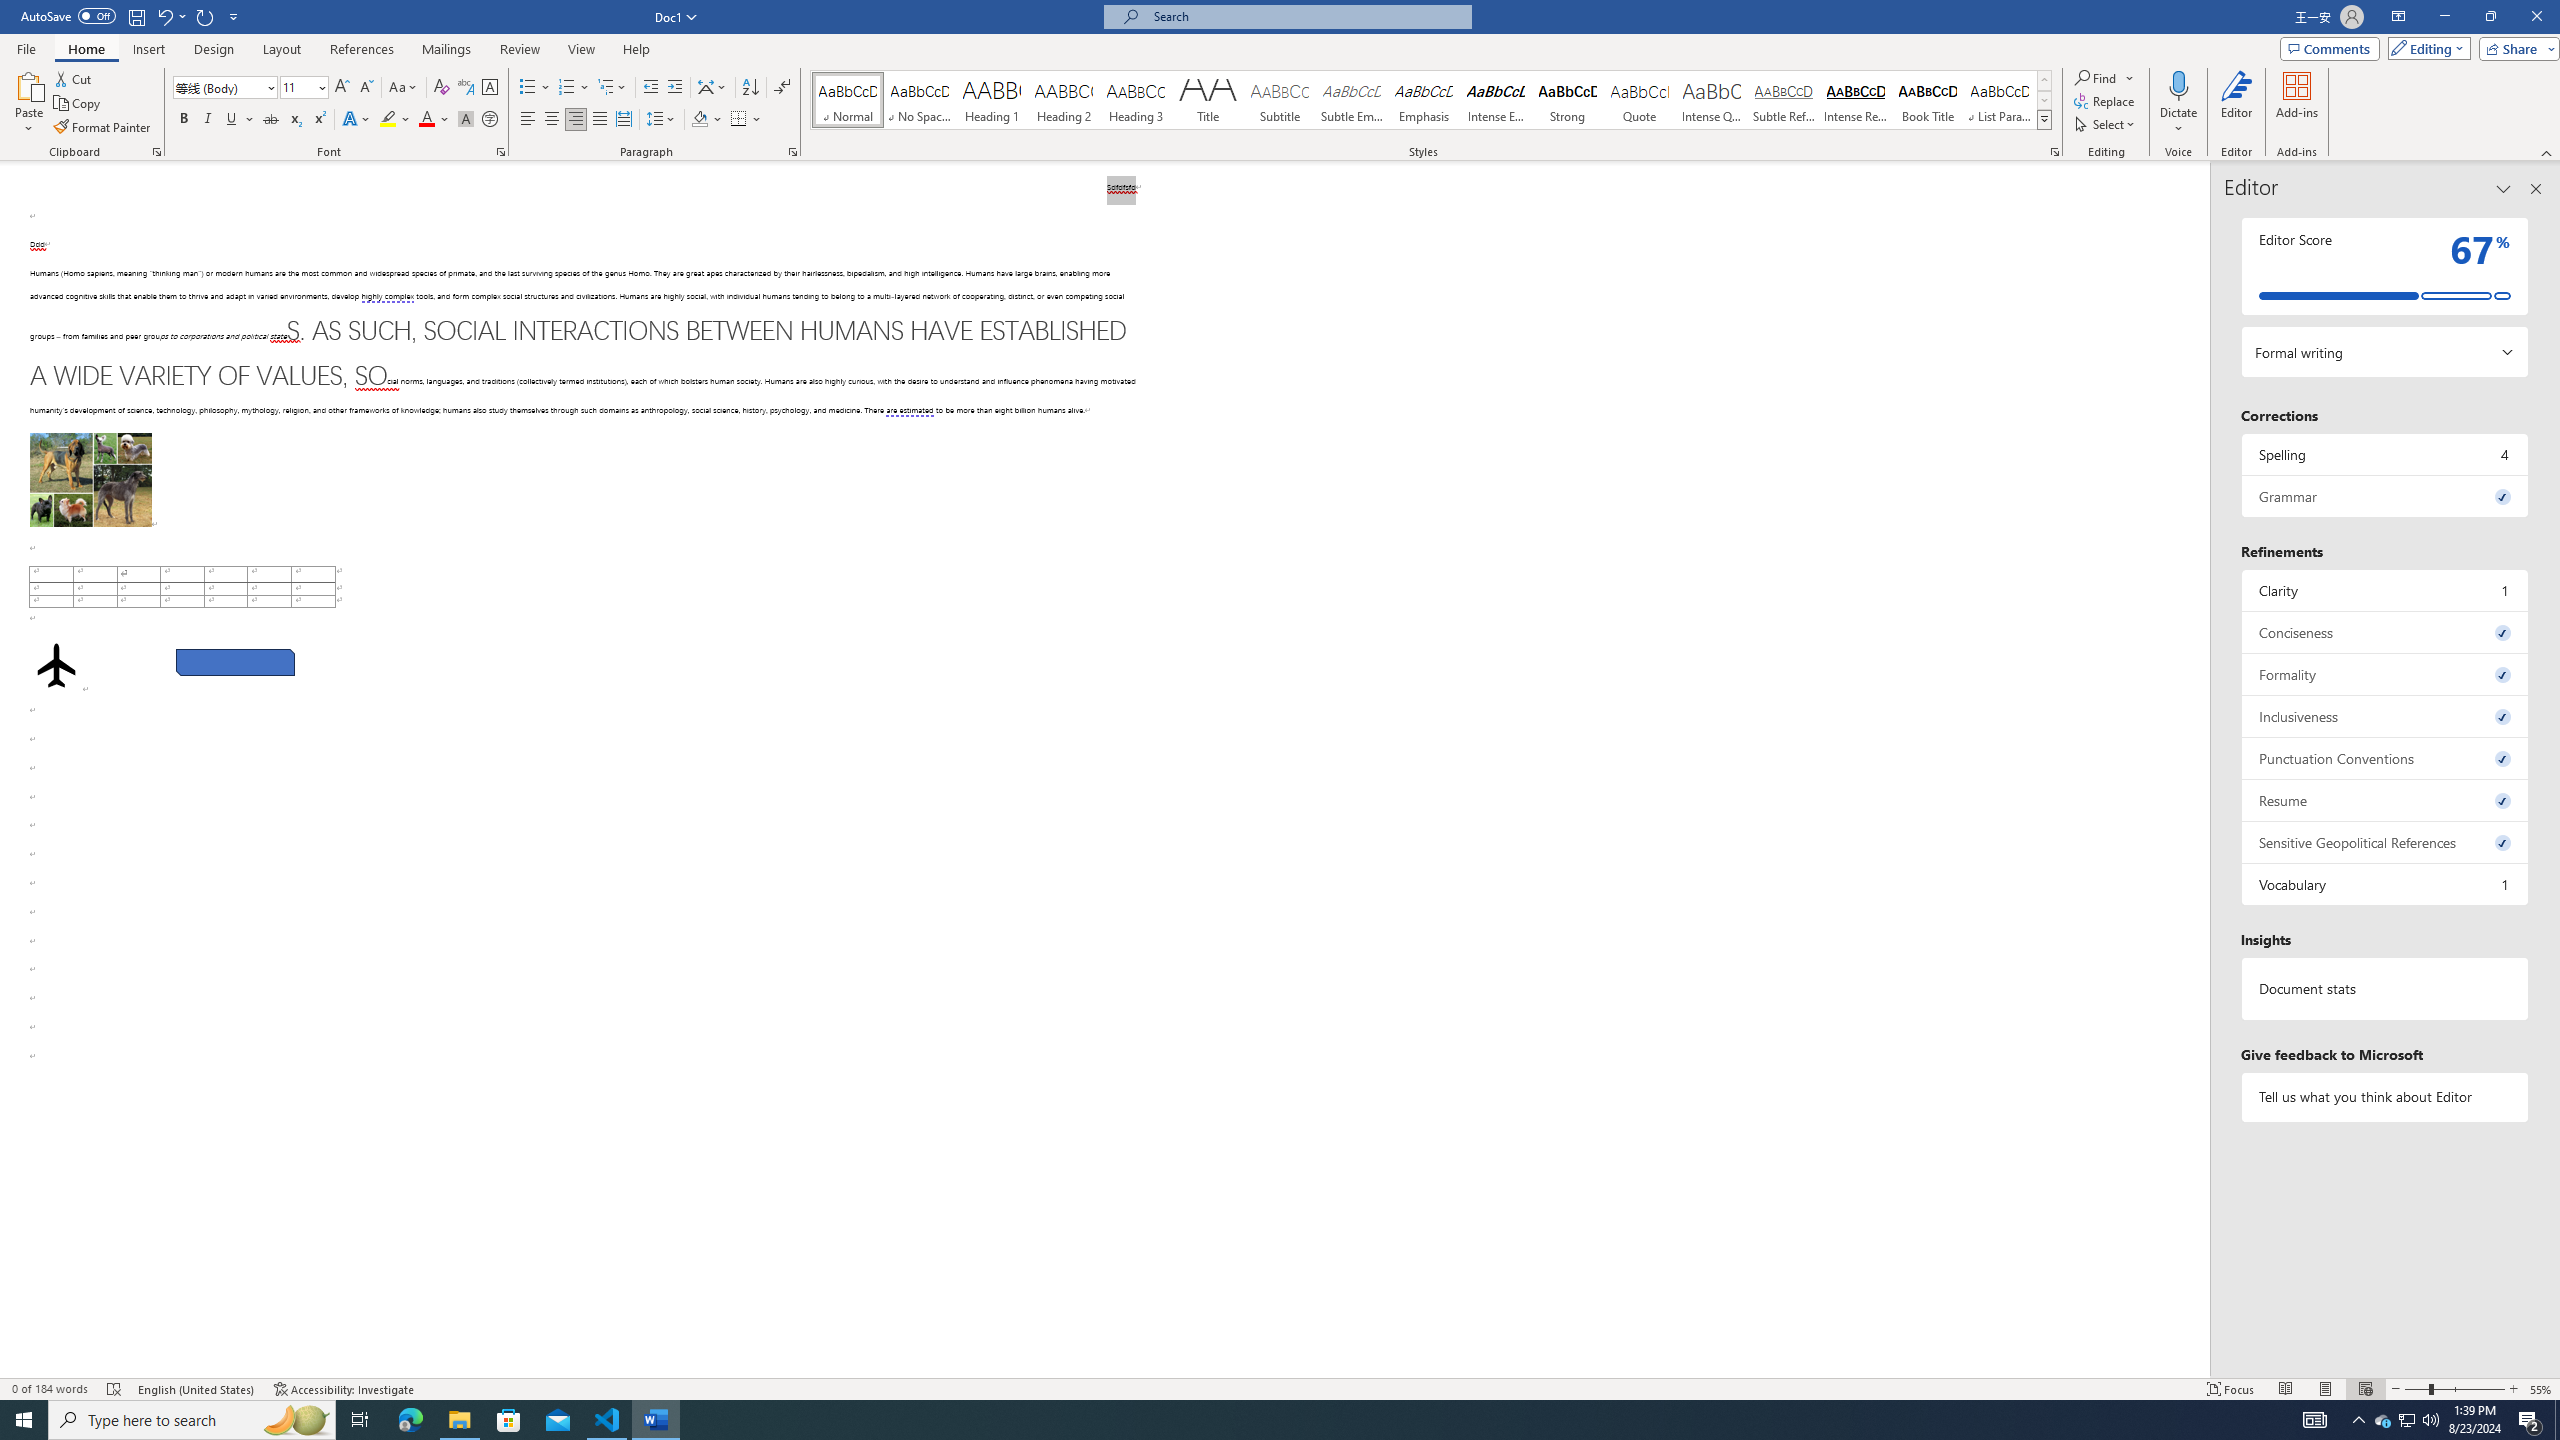 This screenshot has height=1440, width=2560. What do you see at coordinates (2542, 1389) in the screenshot?
I see `Zoom 55%` at bounding box center [2542, 1389].